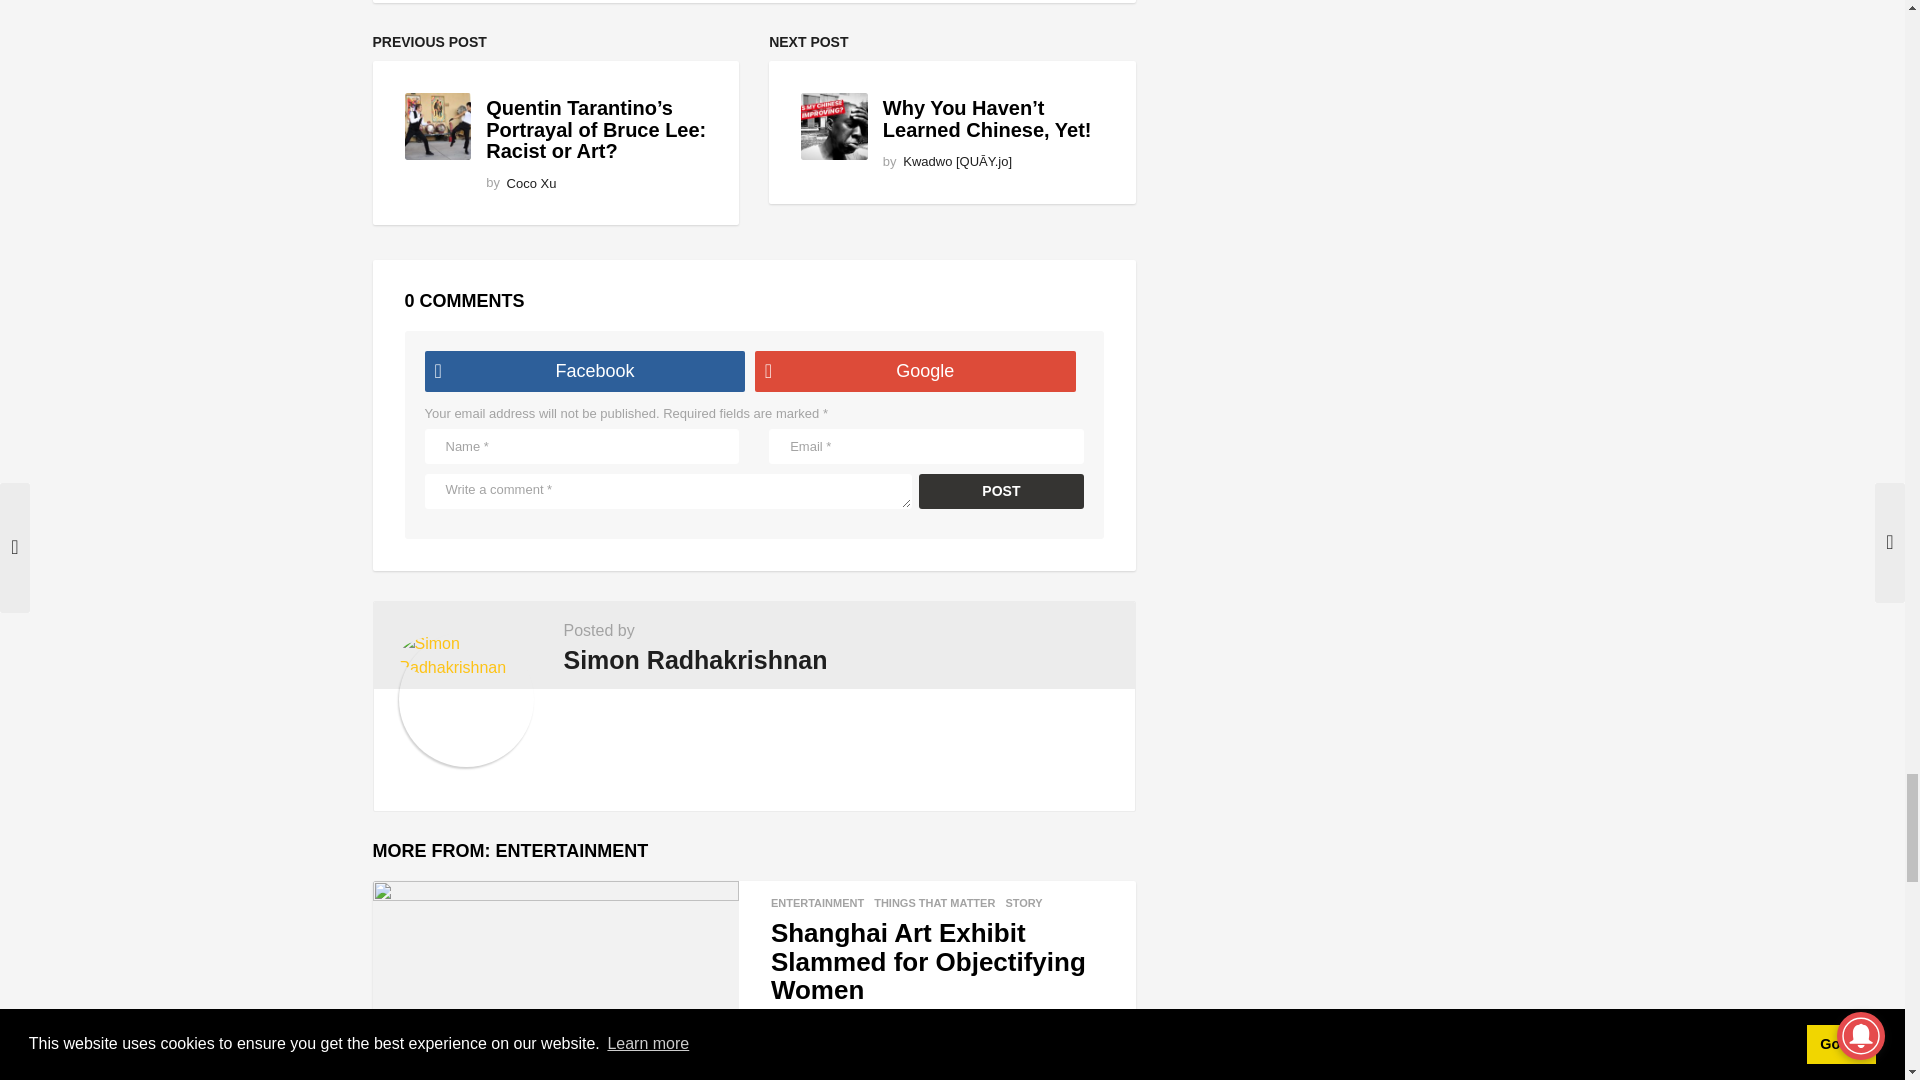 Image resolution: width=1920 pixels, height=1080 pixels. I want to click on Post, so click(1002, 491).